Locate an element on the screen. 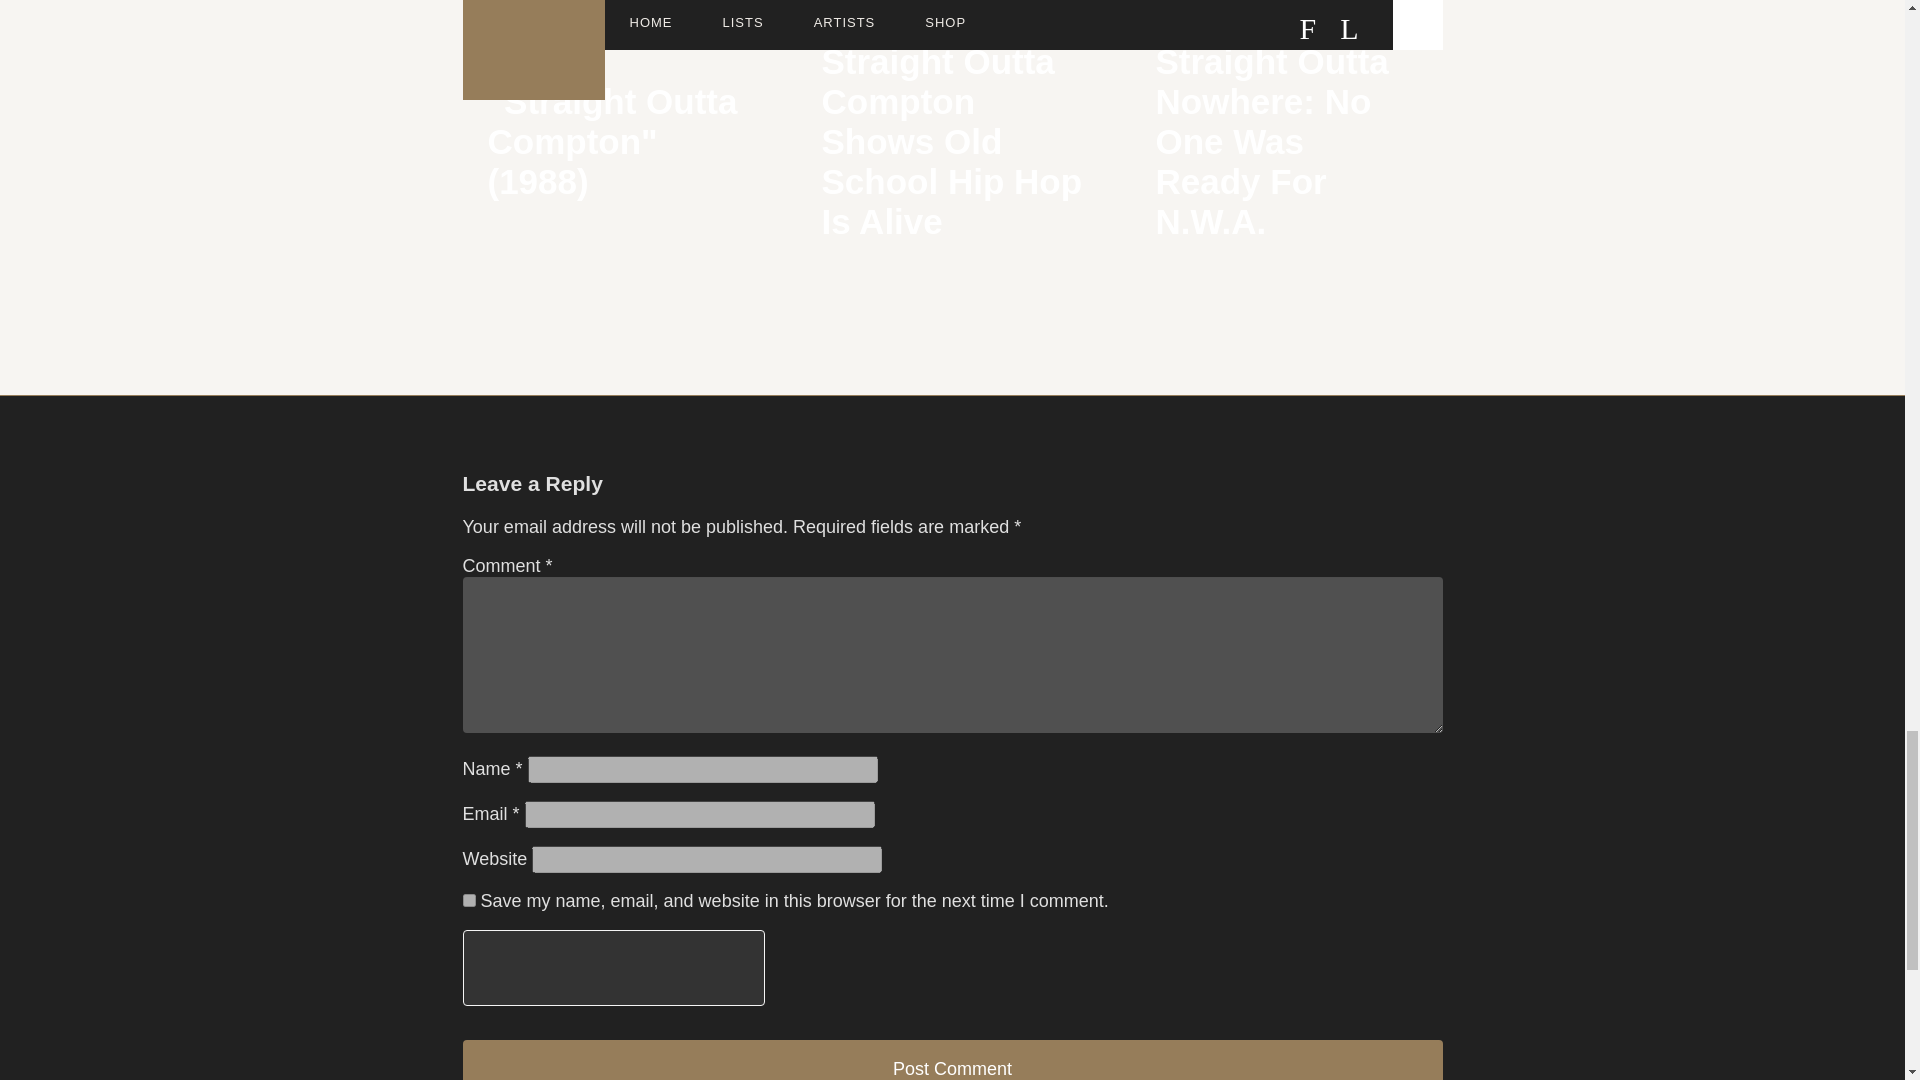 This screenshot has width=1920, height=1080. yes is located at coordinates (1286, 165).